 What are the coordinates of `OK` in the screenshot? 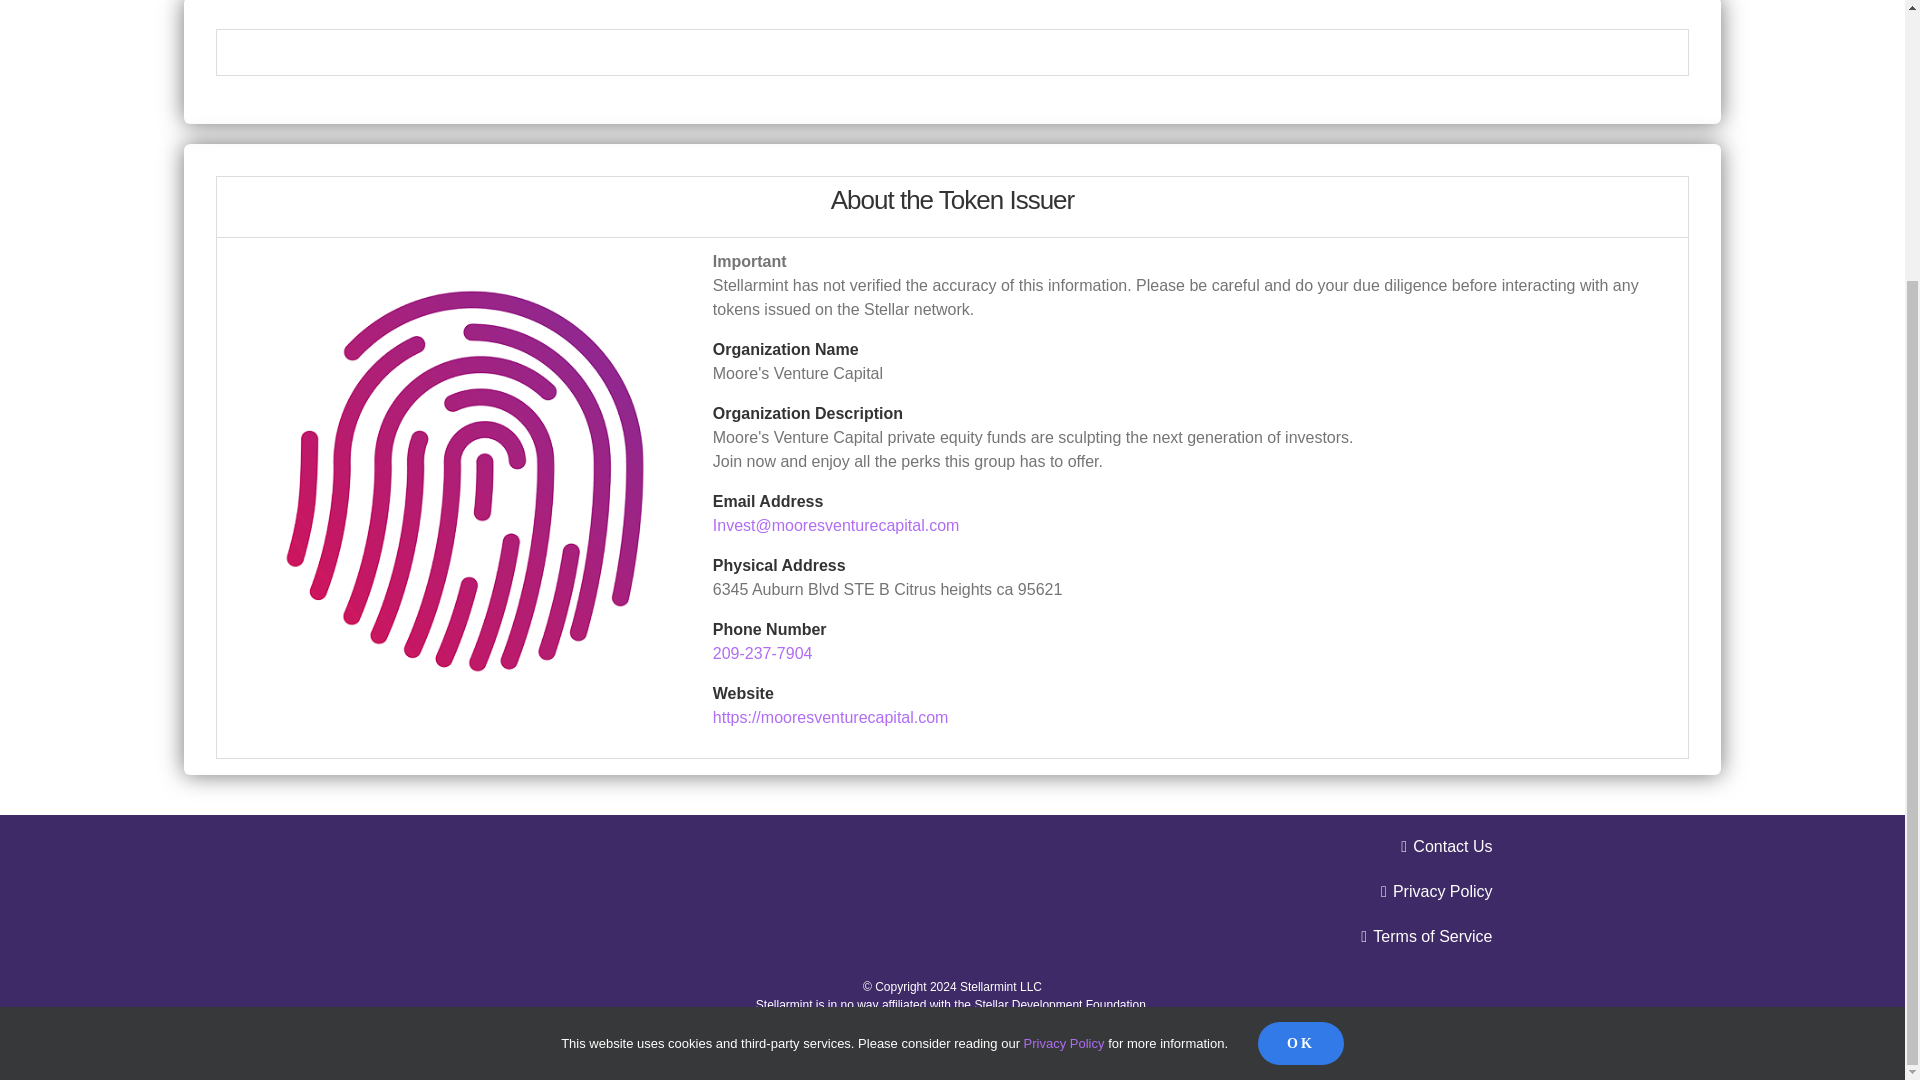 It's located at (1300, 676).